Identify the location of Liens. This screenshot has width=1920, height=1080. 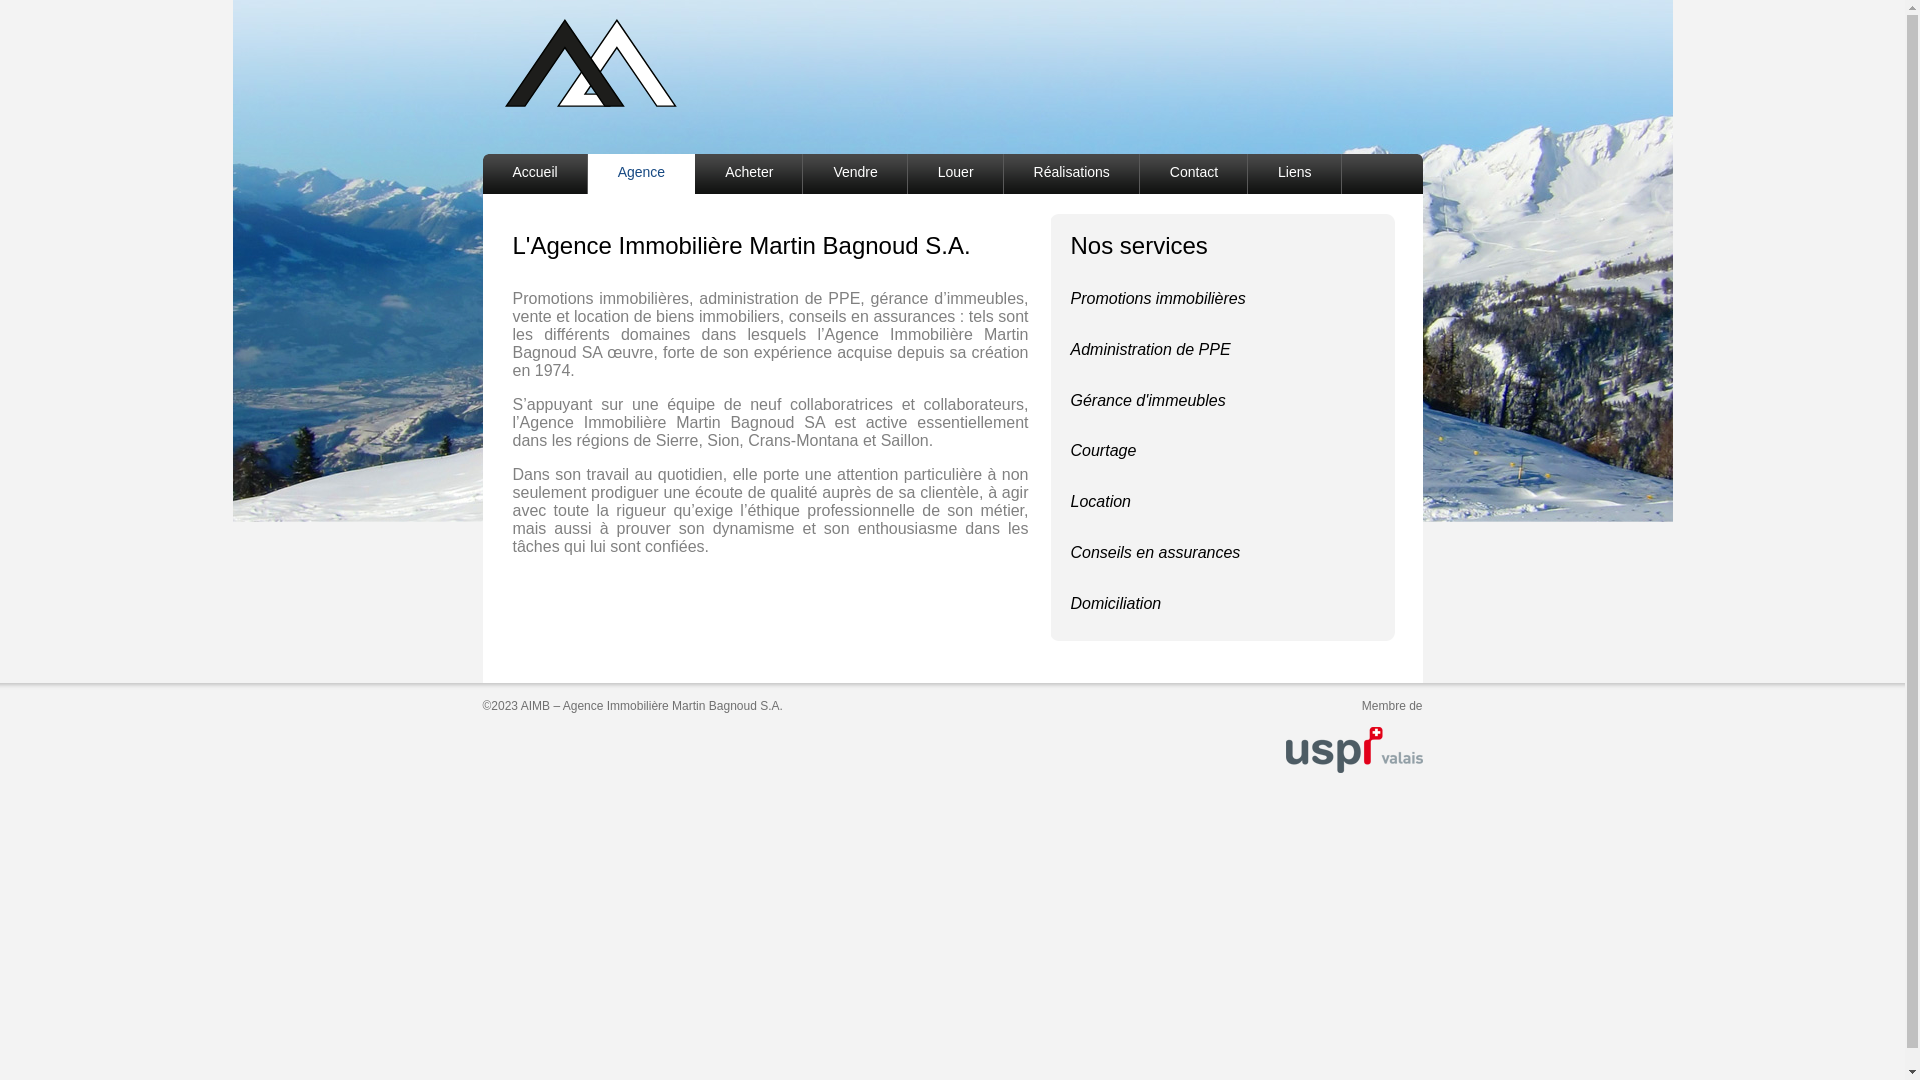
(1294, 174).